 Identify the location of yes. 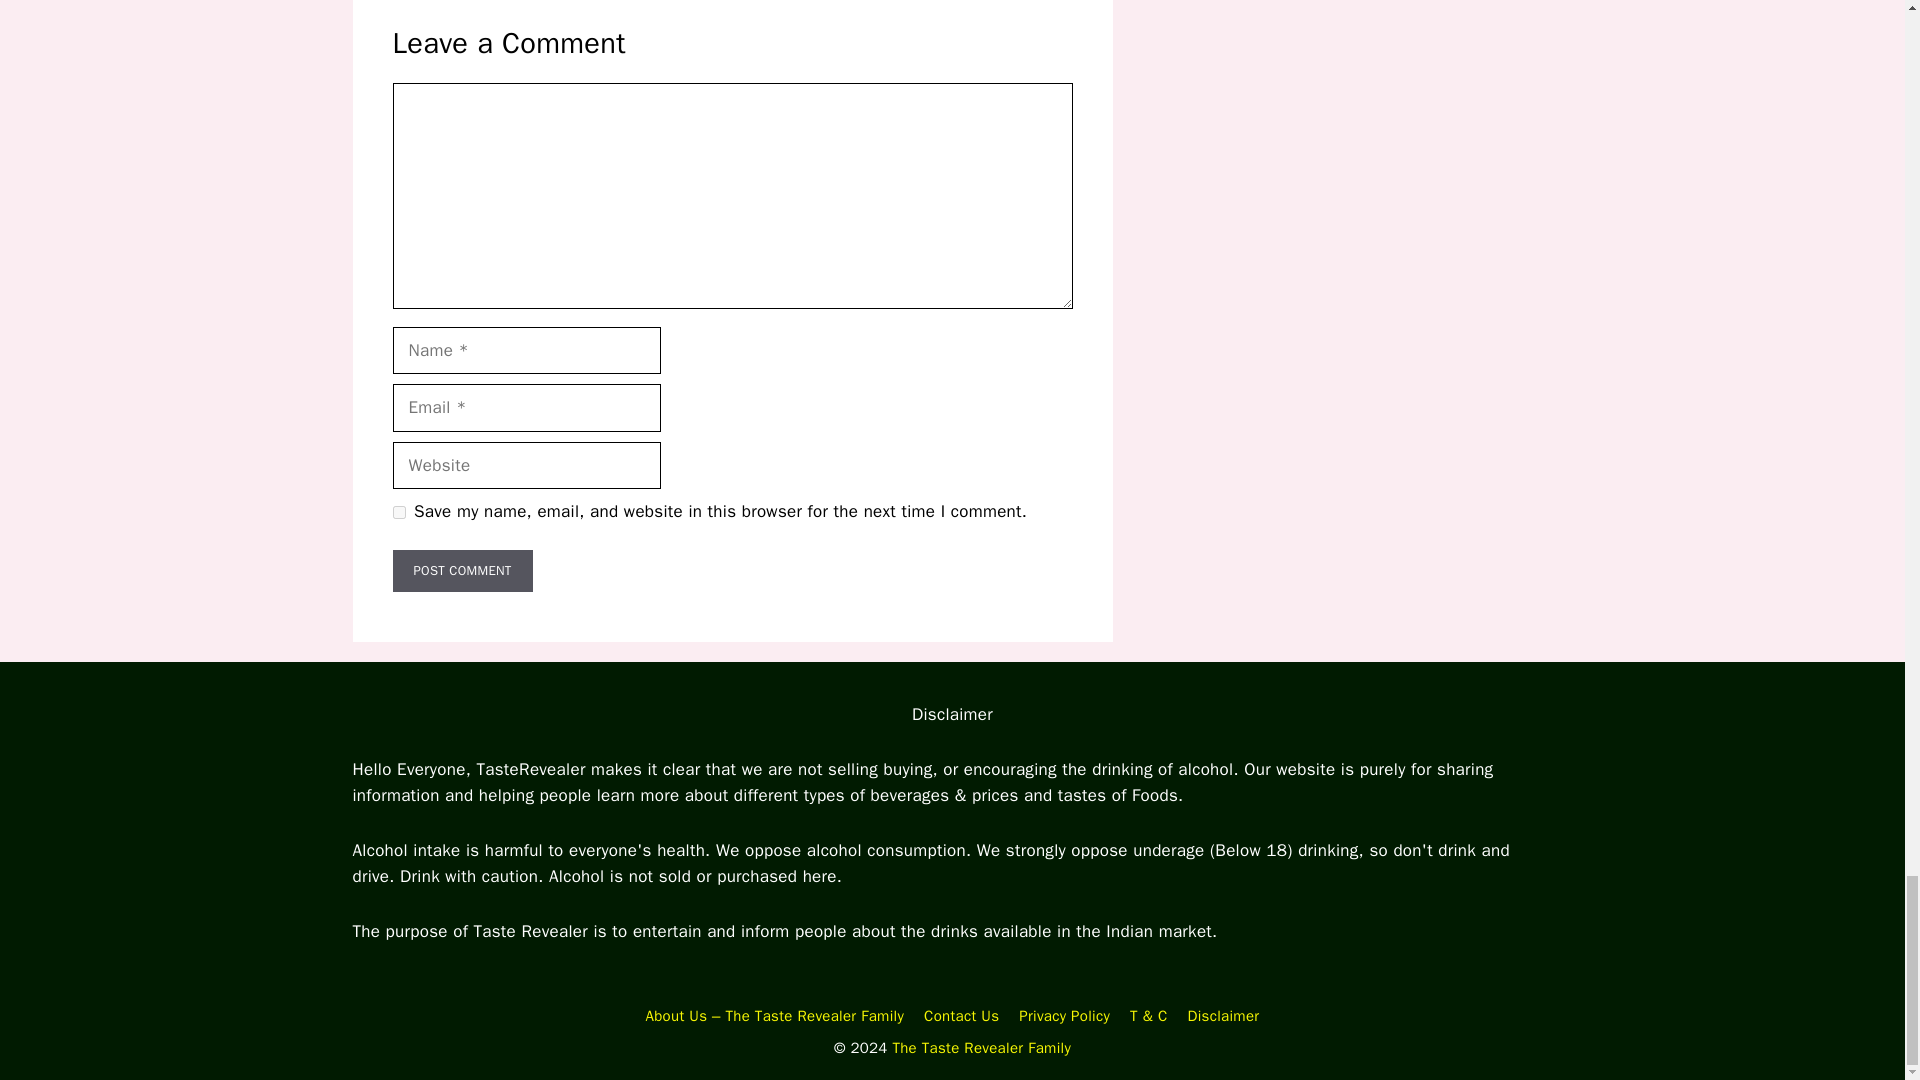
(398, 512).